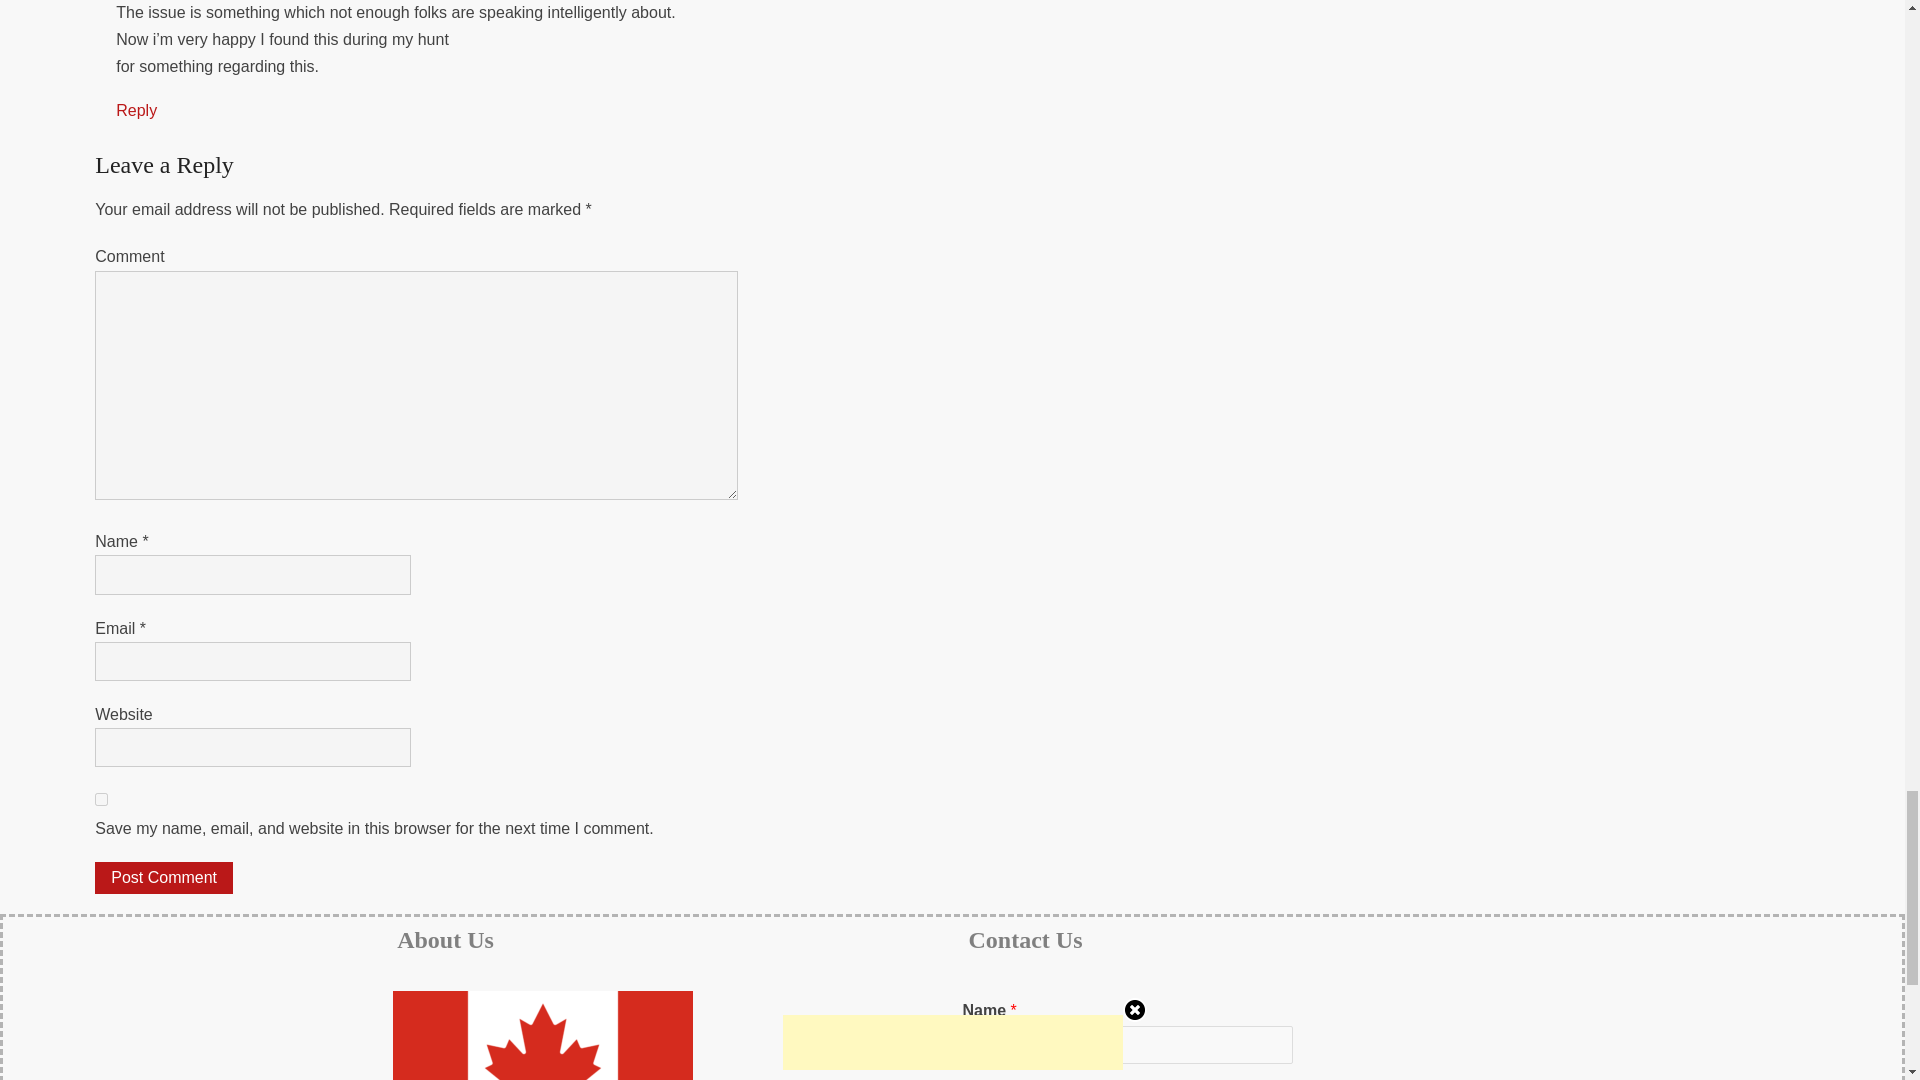 The height and width of the screenshot is (1080, 1920). Describe the element at coordinates (163, 878) in the screenshot. I see `Post Comment` at that location.